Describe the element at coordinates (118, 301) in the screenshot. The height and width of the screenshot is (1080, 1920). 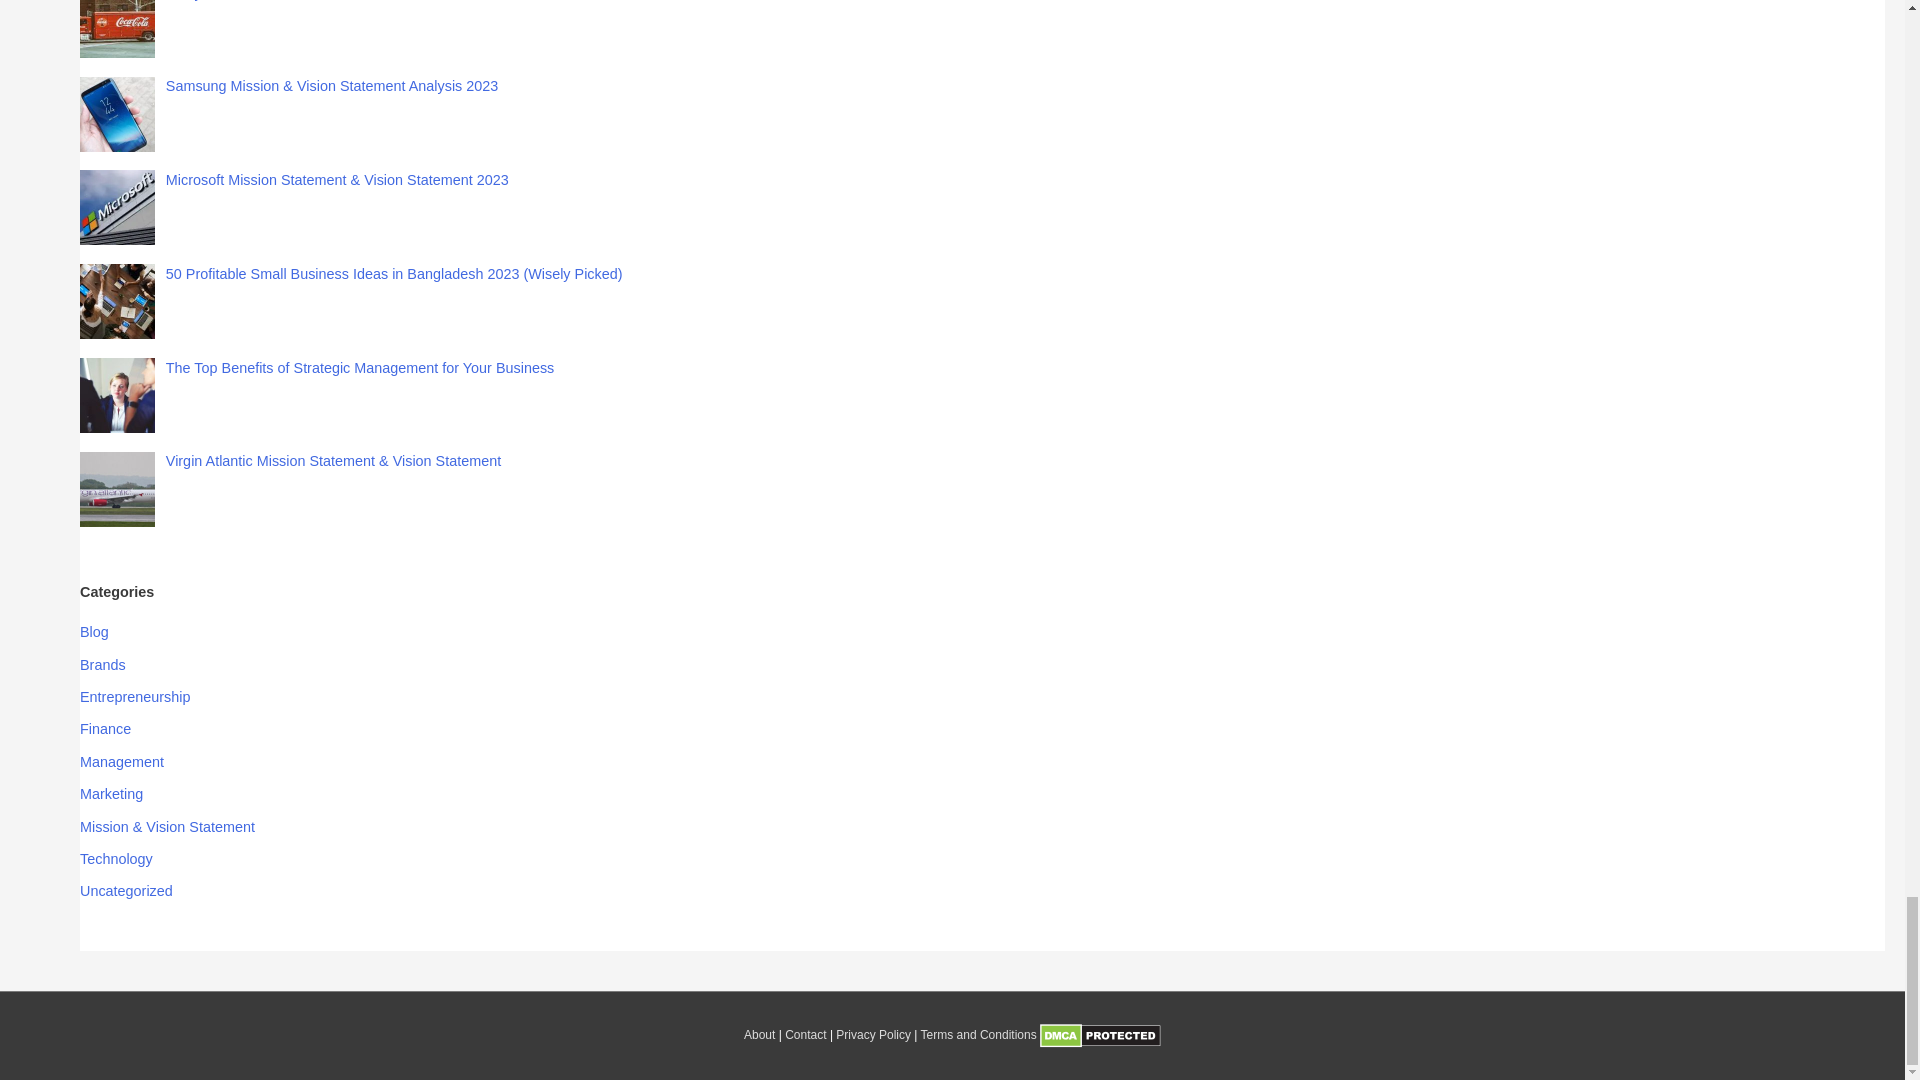
I see `business ideas in bangladesh` at that location.